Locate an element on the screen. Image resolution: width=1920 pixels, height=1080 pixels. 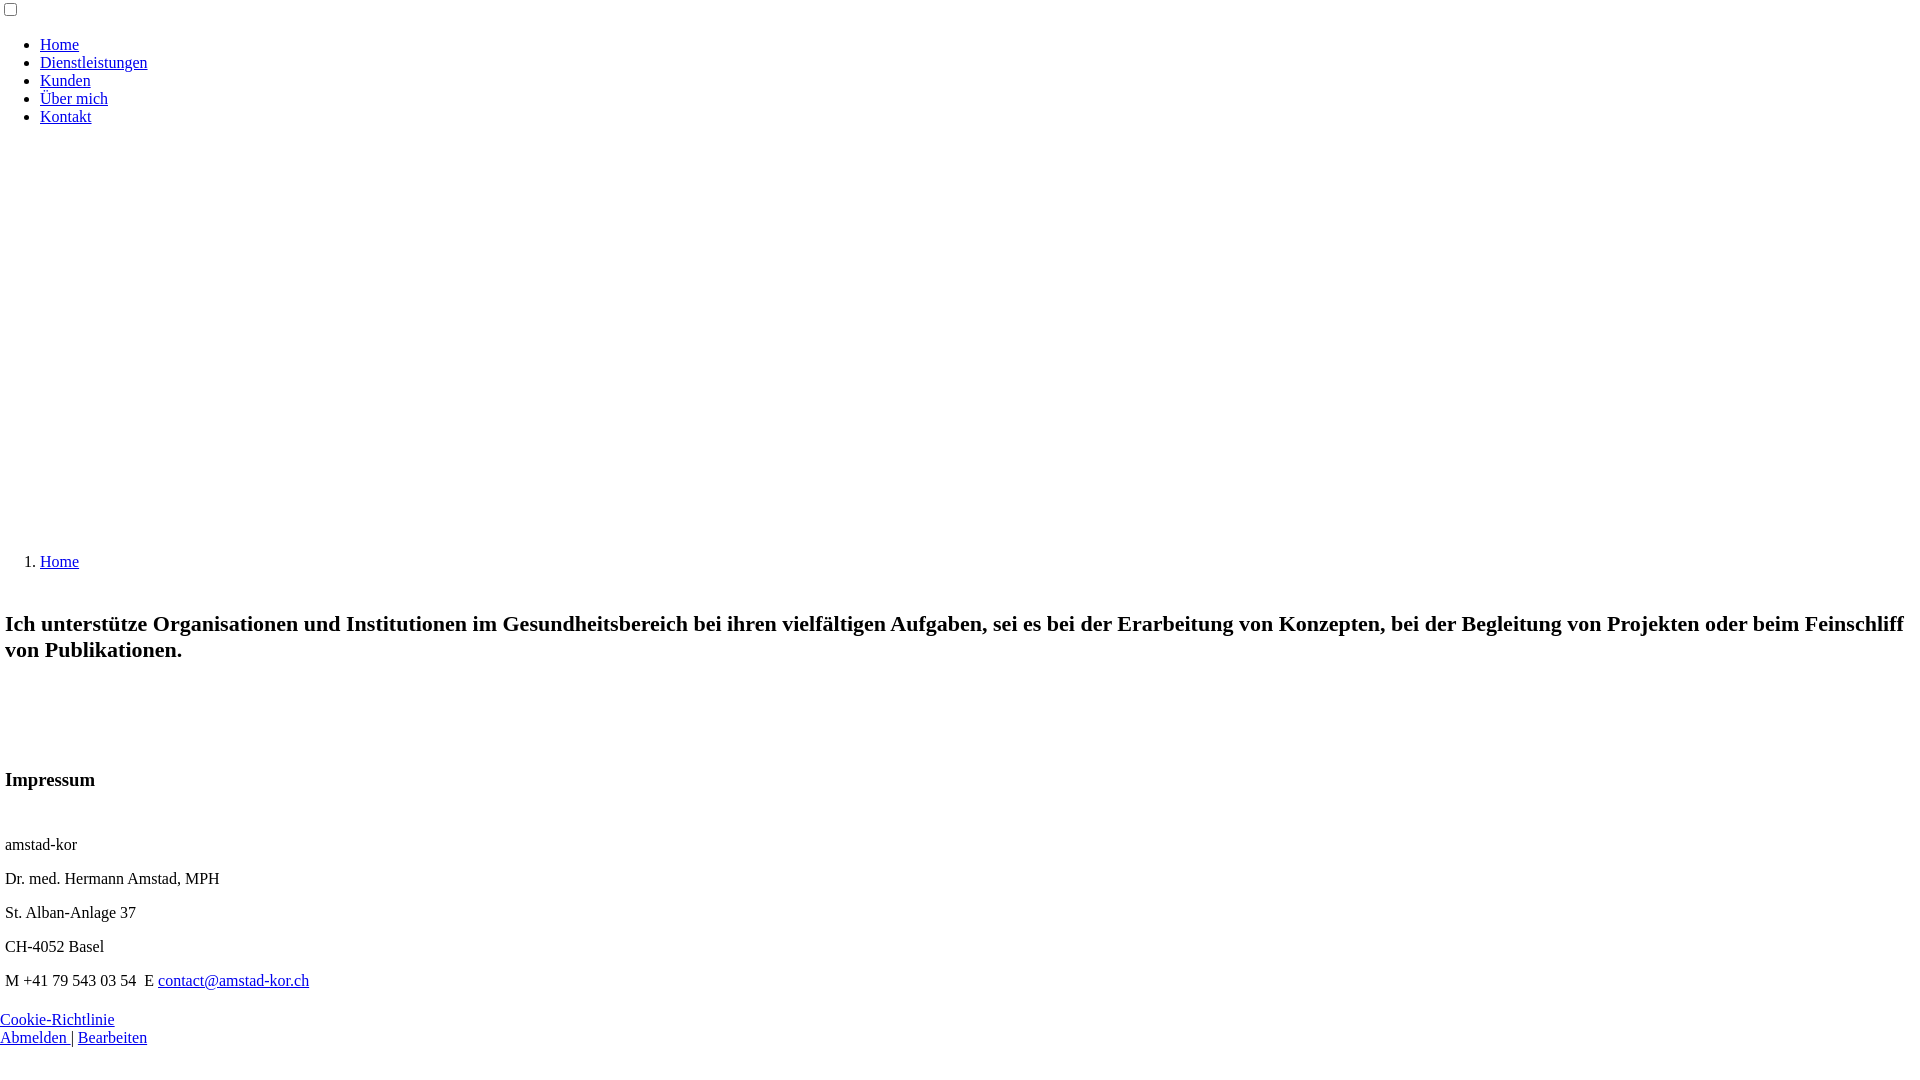
contact@amstad-kor.ch is located at coordinates (234, 980).